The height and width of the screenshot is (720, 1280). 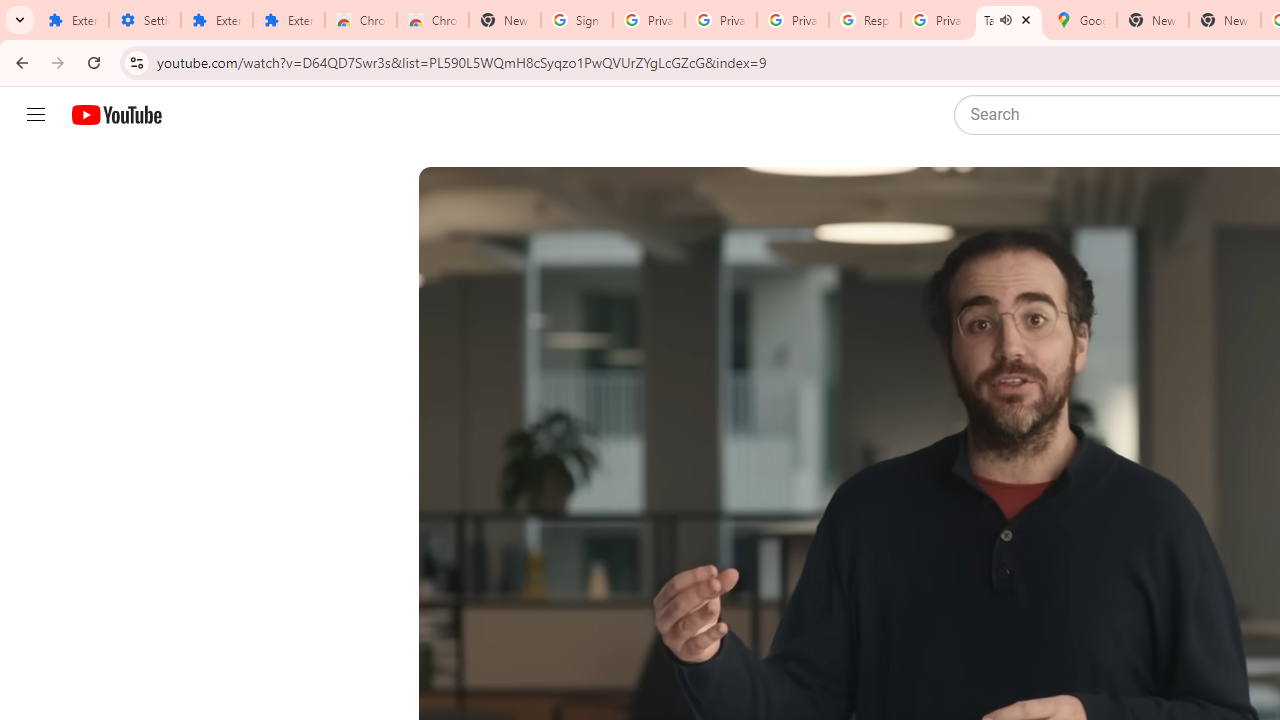 What do you see at coordinates (72, 20) in the screenshot?
I see `Extensions` at bounding box center [72, 20].